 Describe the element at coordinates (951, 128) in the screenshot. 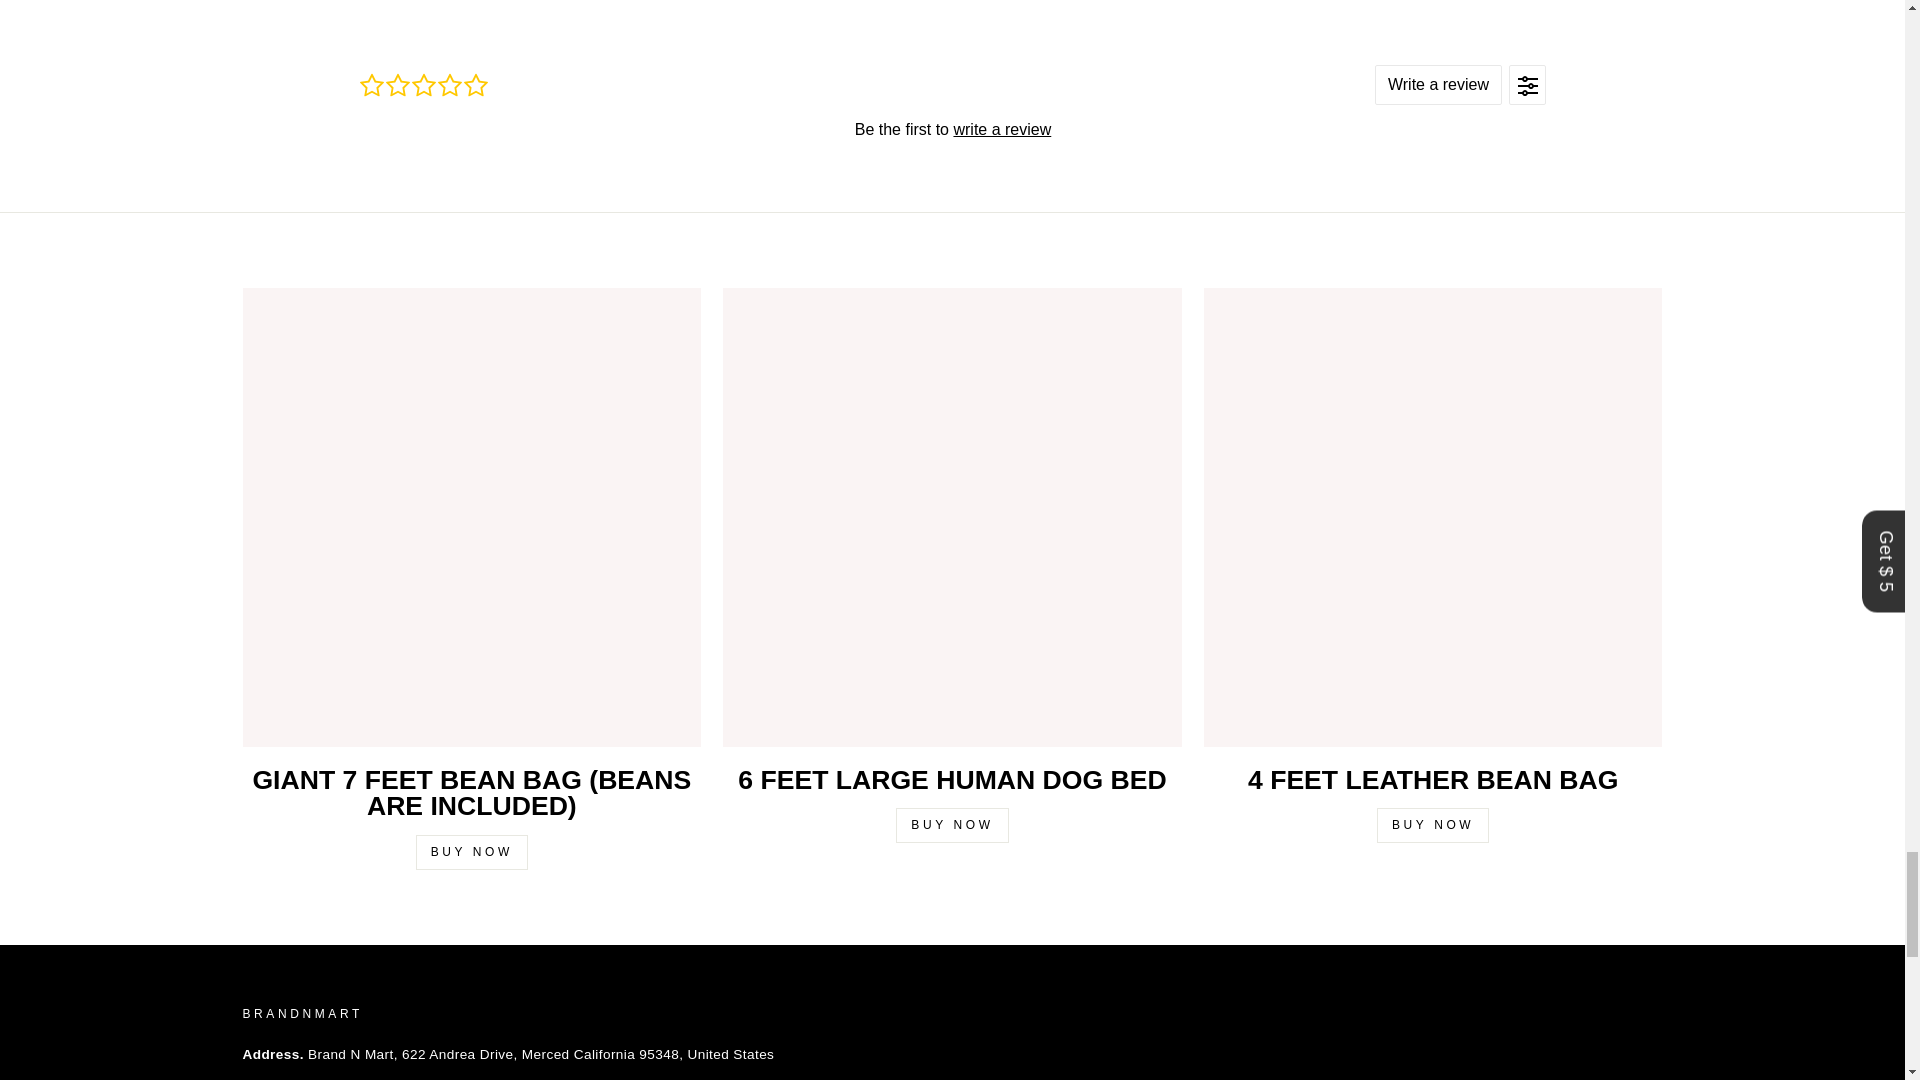

I see `Product reviews widget` at that location.